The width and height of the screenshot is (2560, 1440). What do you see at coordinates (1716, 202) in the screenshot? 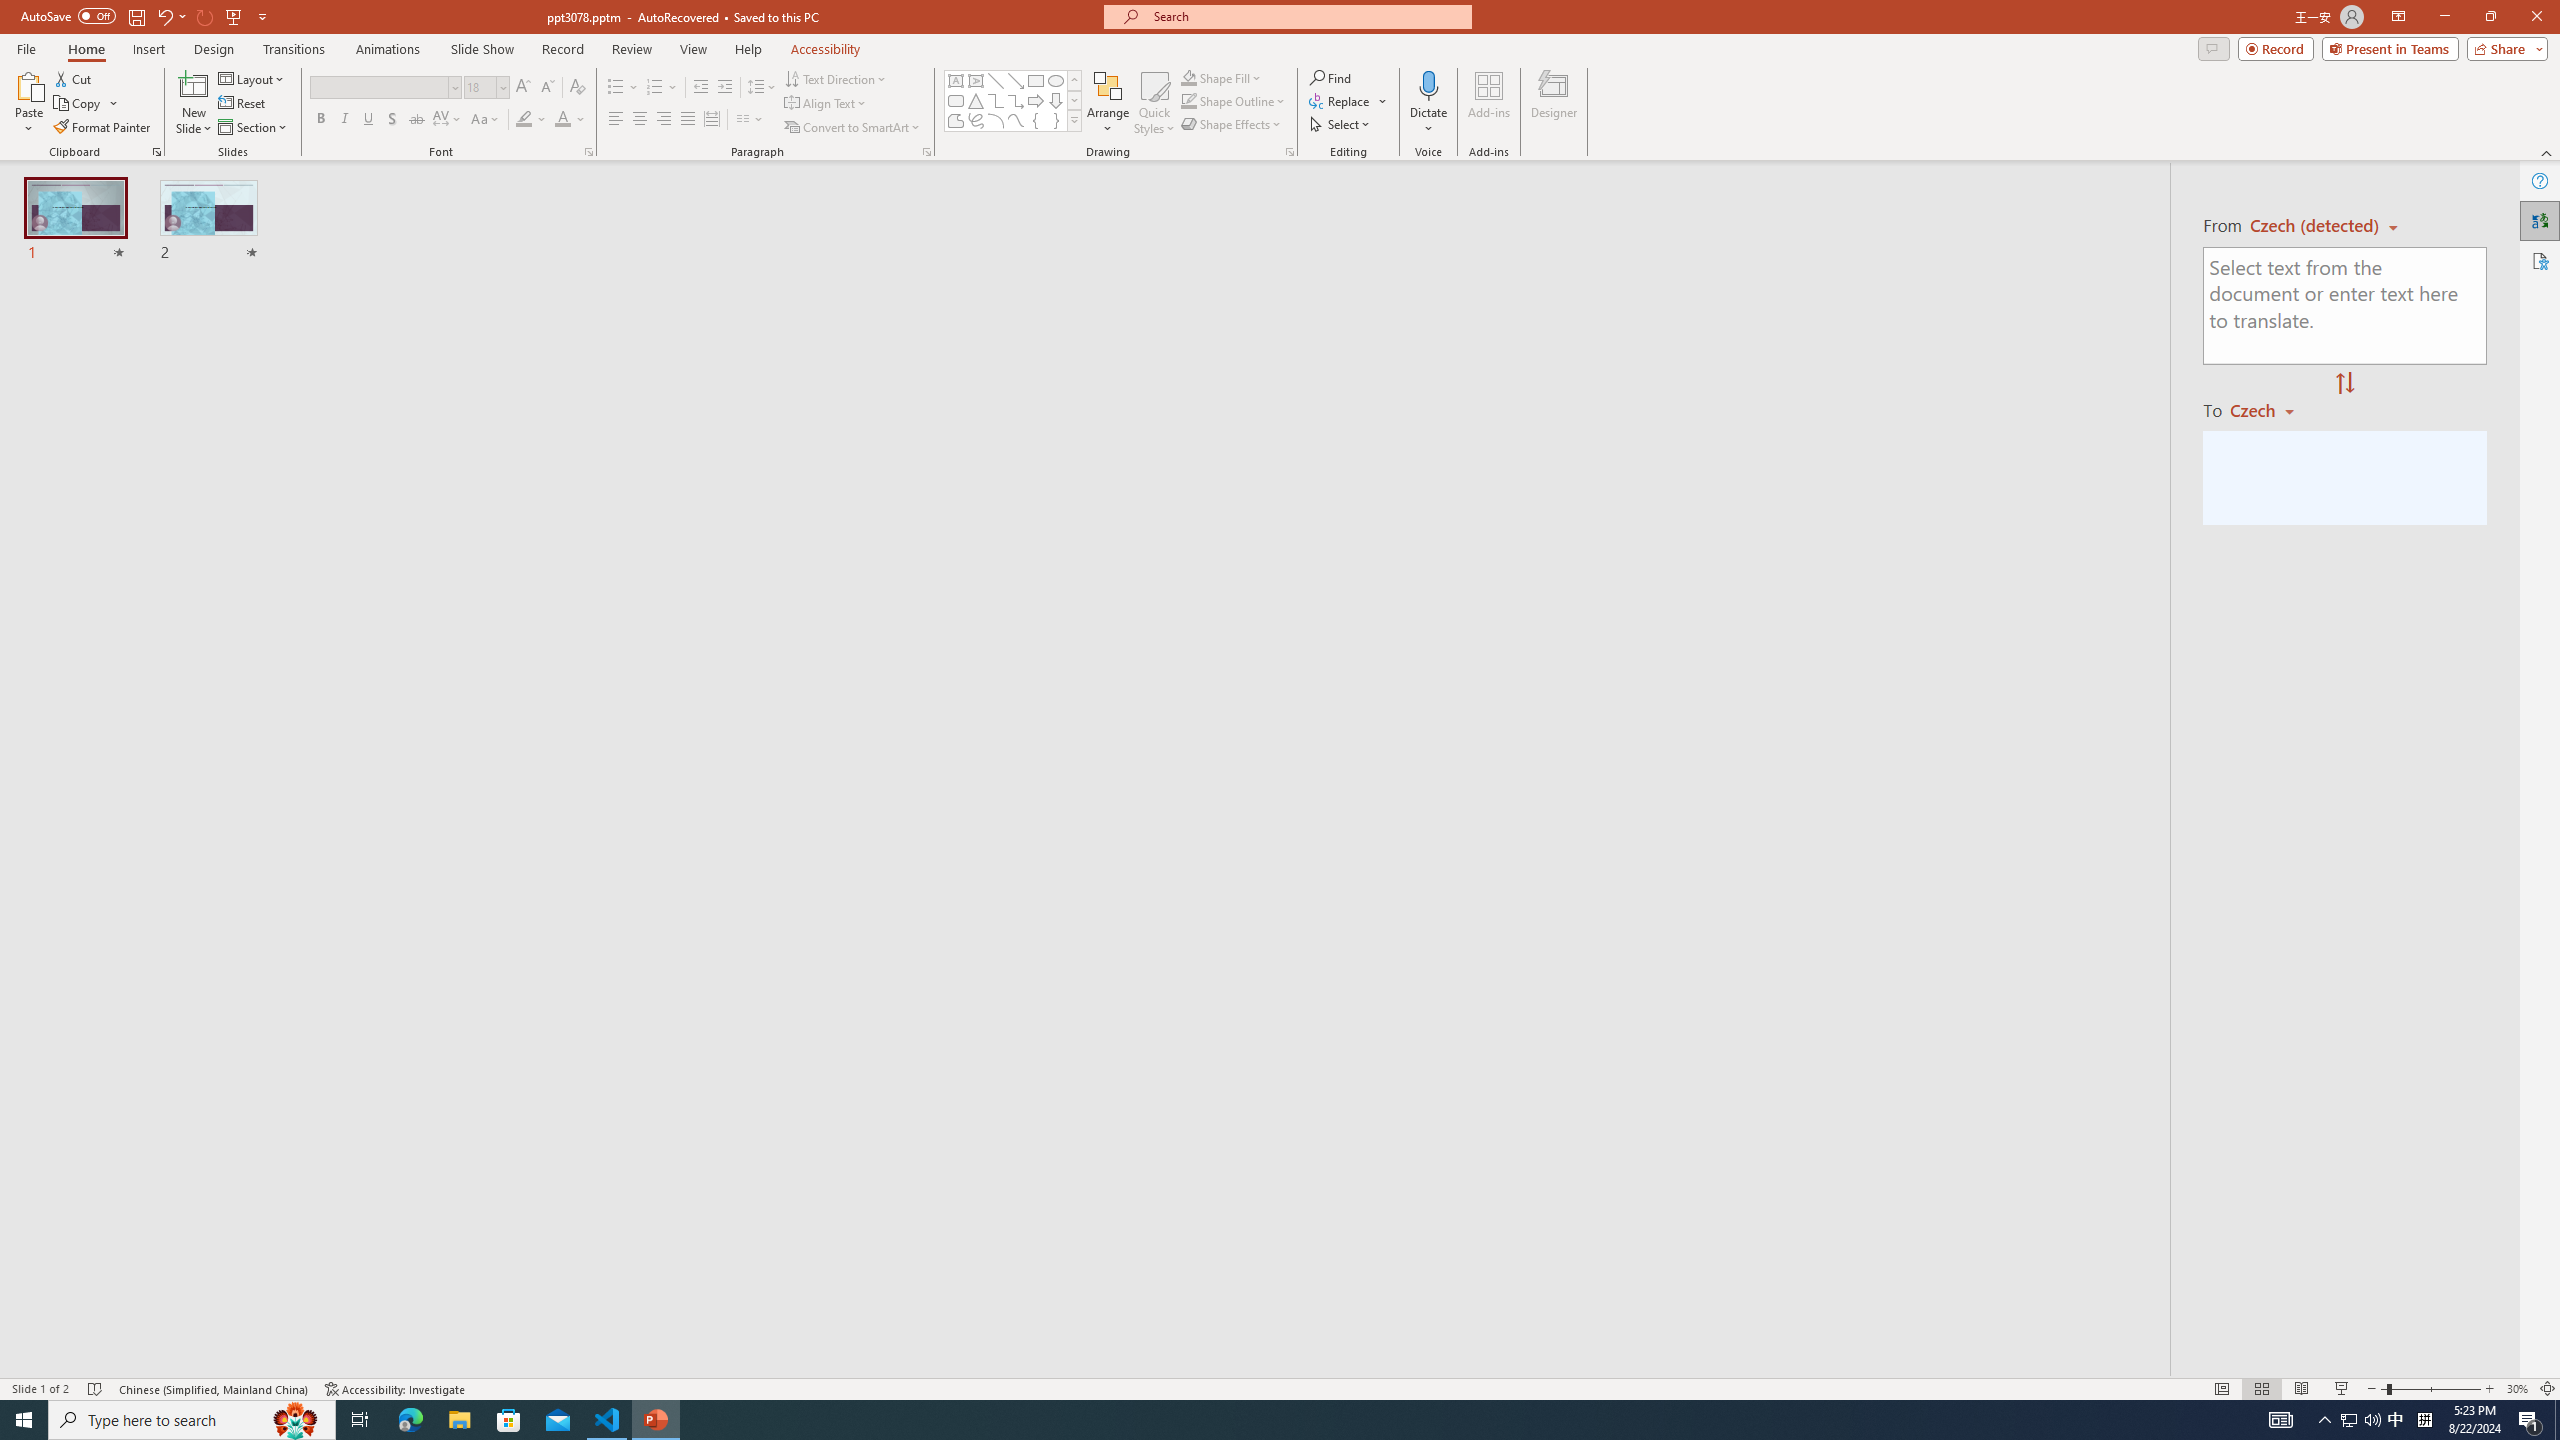
I see `icon` at bounding box center [1716, 202].